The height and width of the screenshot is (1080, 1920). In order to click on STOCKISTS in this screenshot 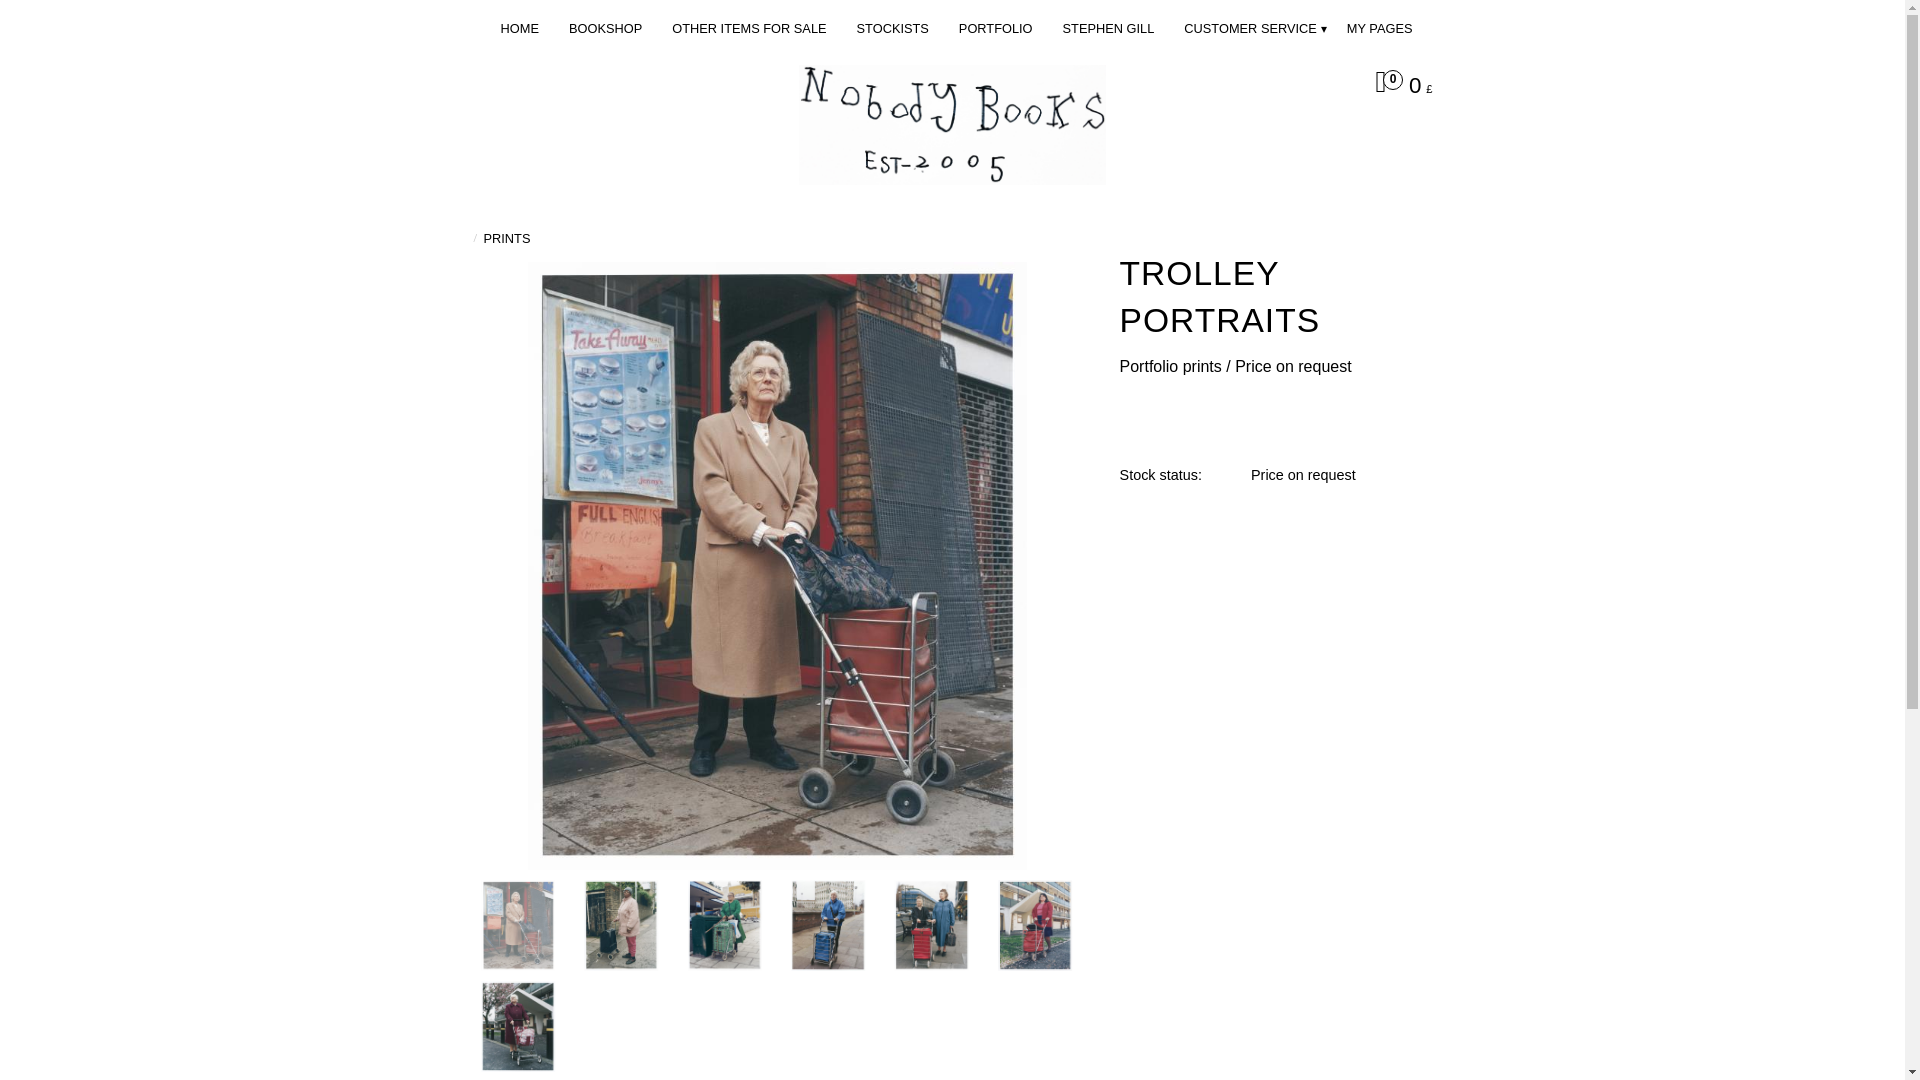, I will do `click(897, 28)`.